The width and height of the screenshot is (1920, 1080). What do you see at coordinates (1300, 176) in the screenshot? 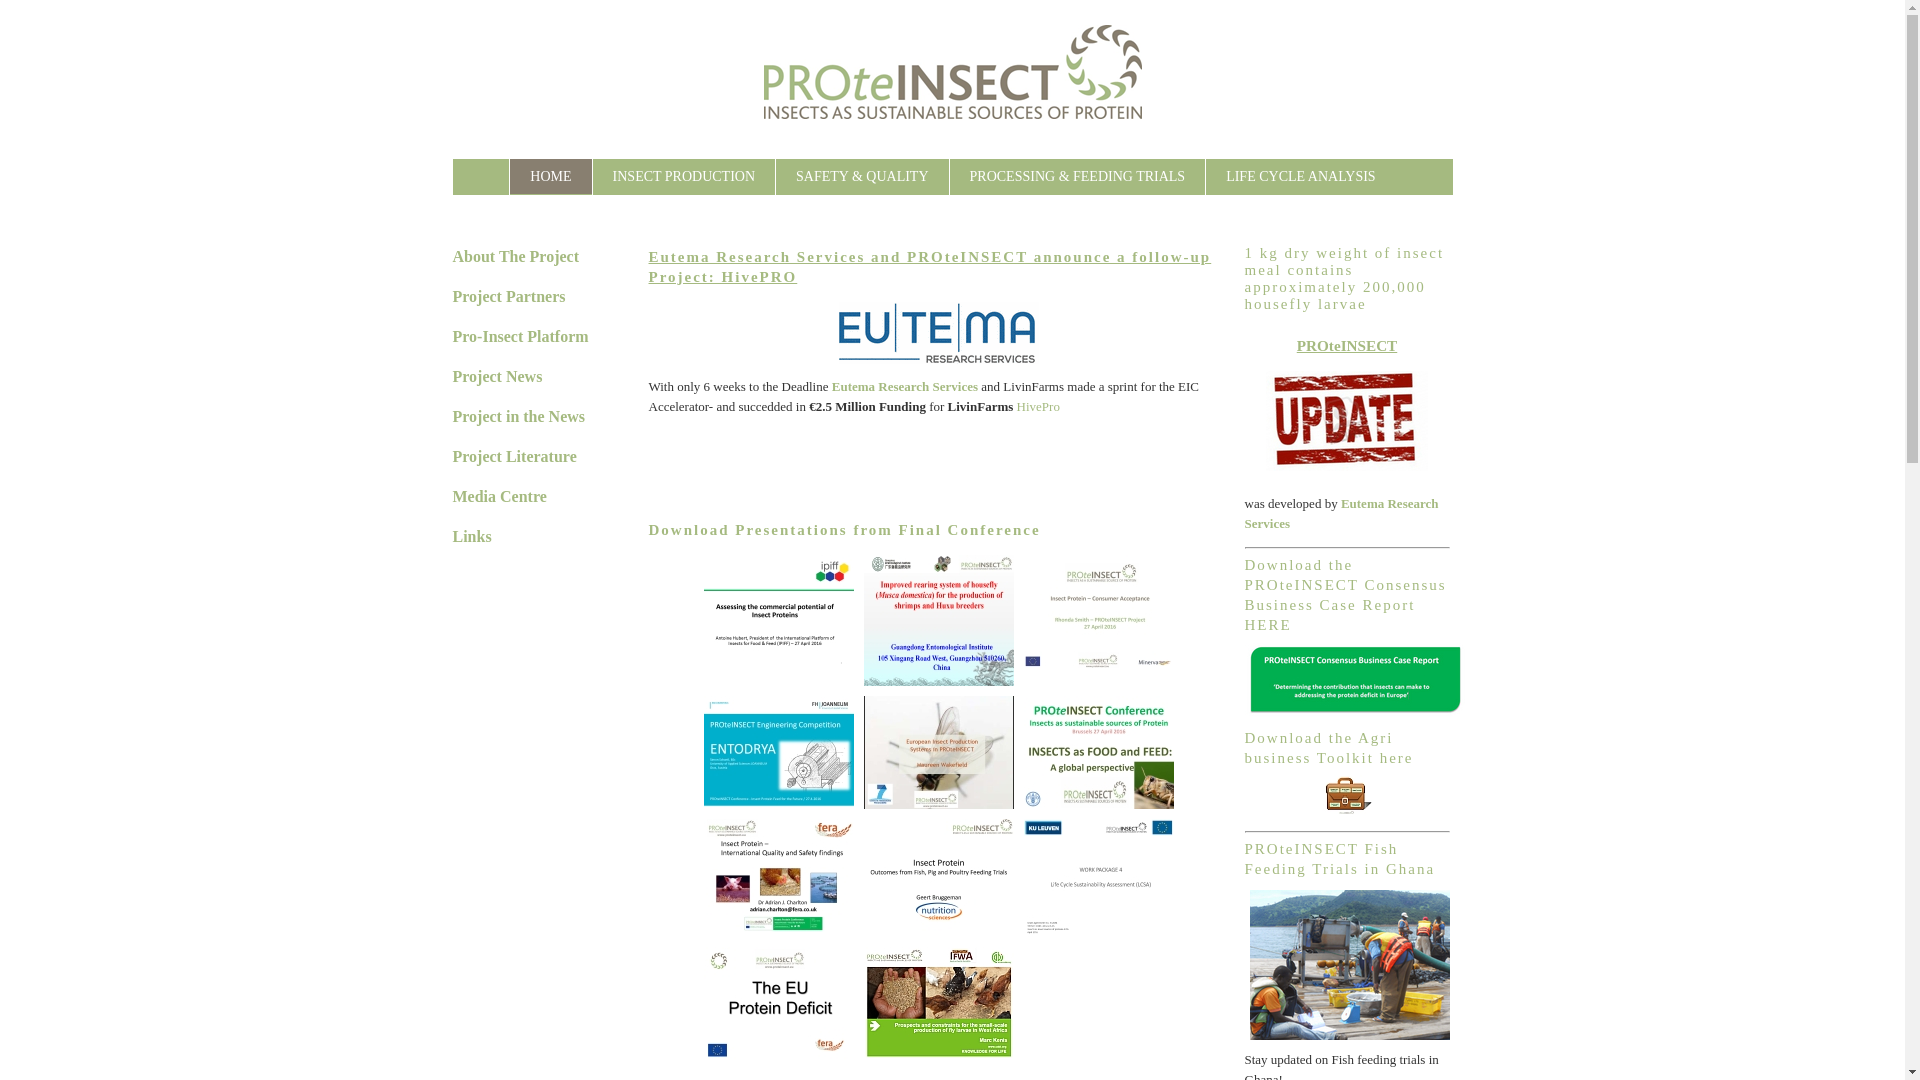
I see `LIFE CYCLE ANALYSIS` at bounding box center [1300, 176].